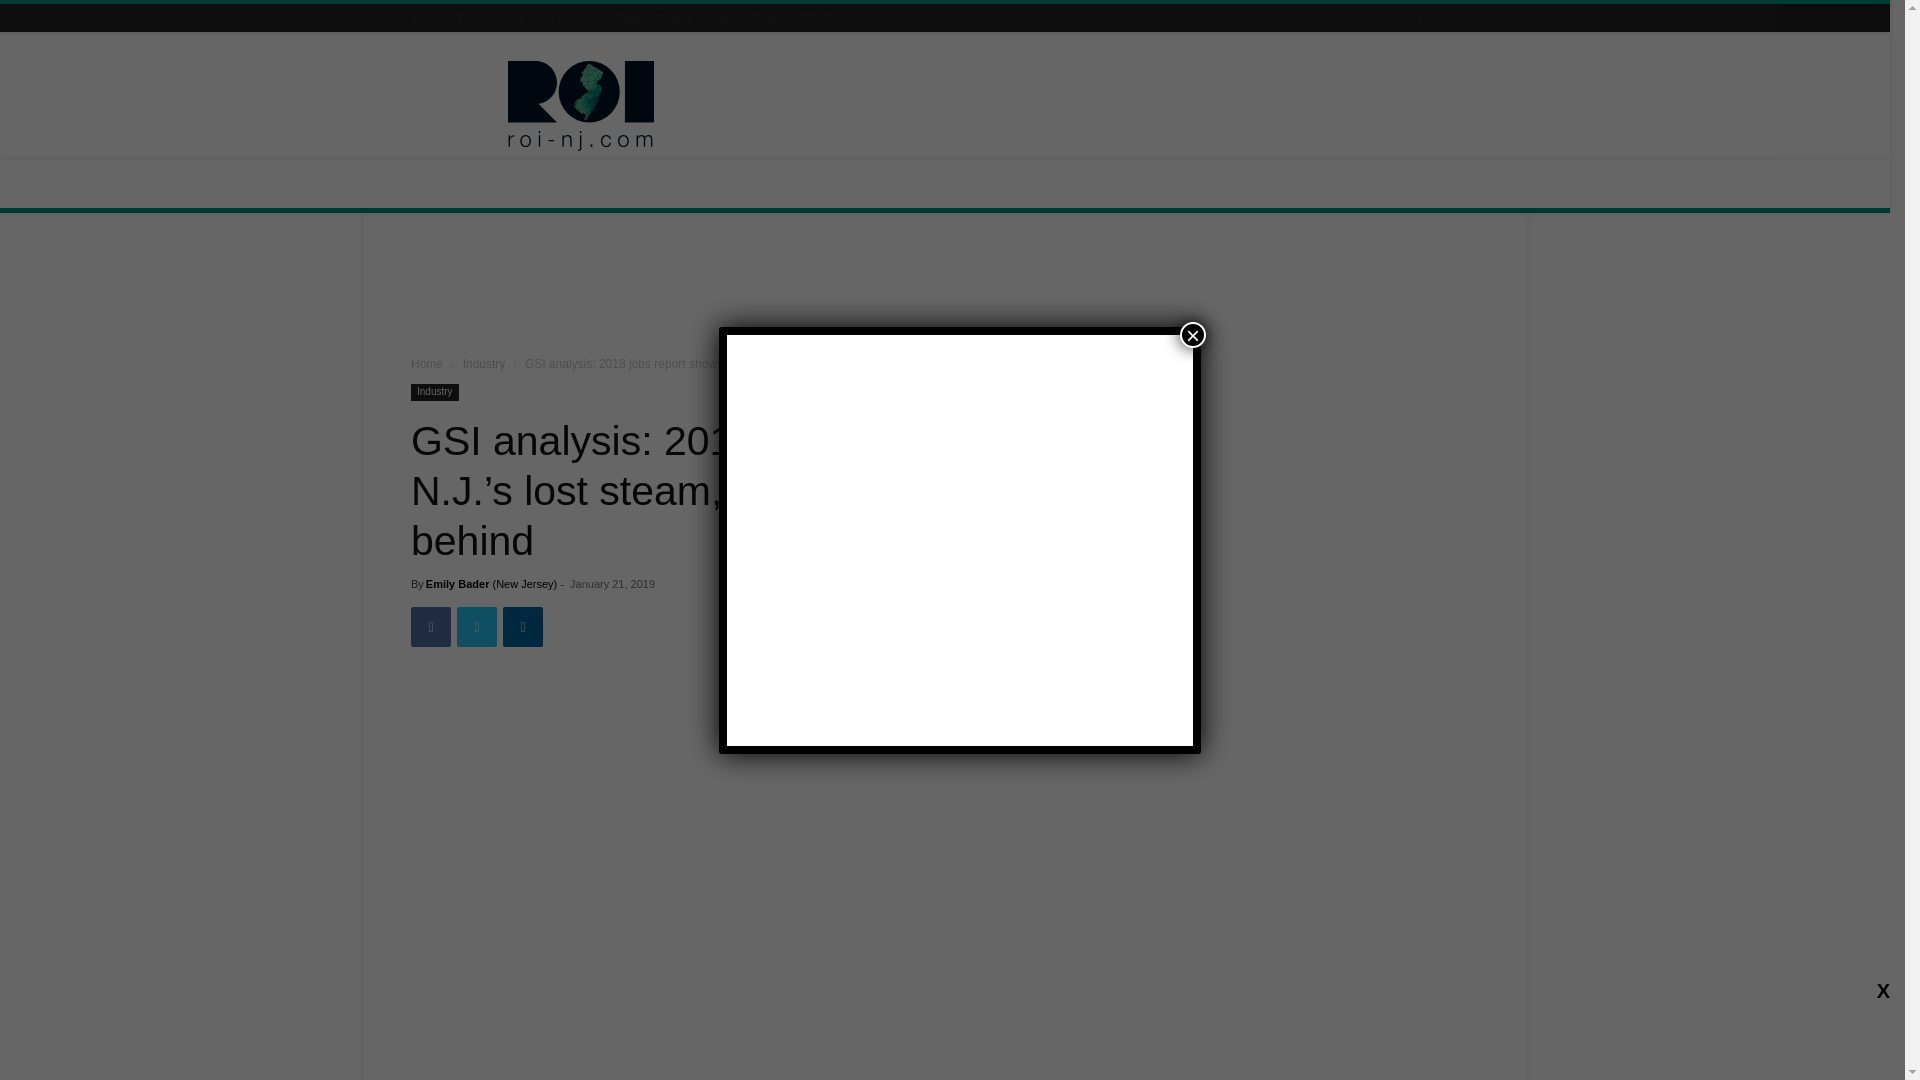 The width and height of the screenshot is (1920, 1080). I want to click on View all posts in Industry, so click(484, 364).